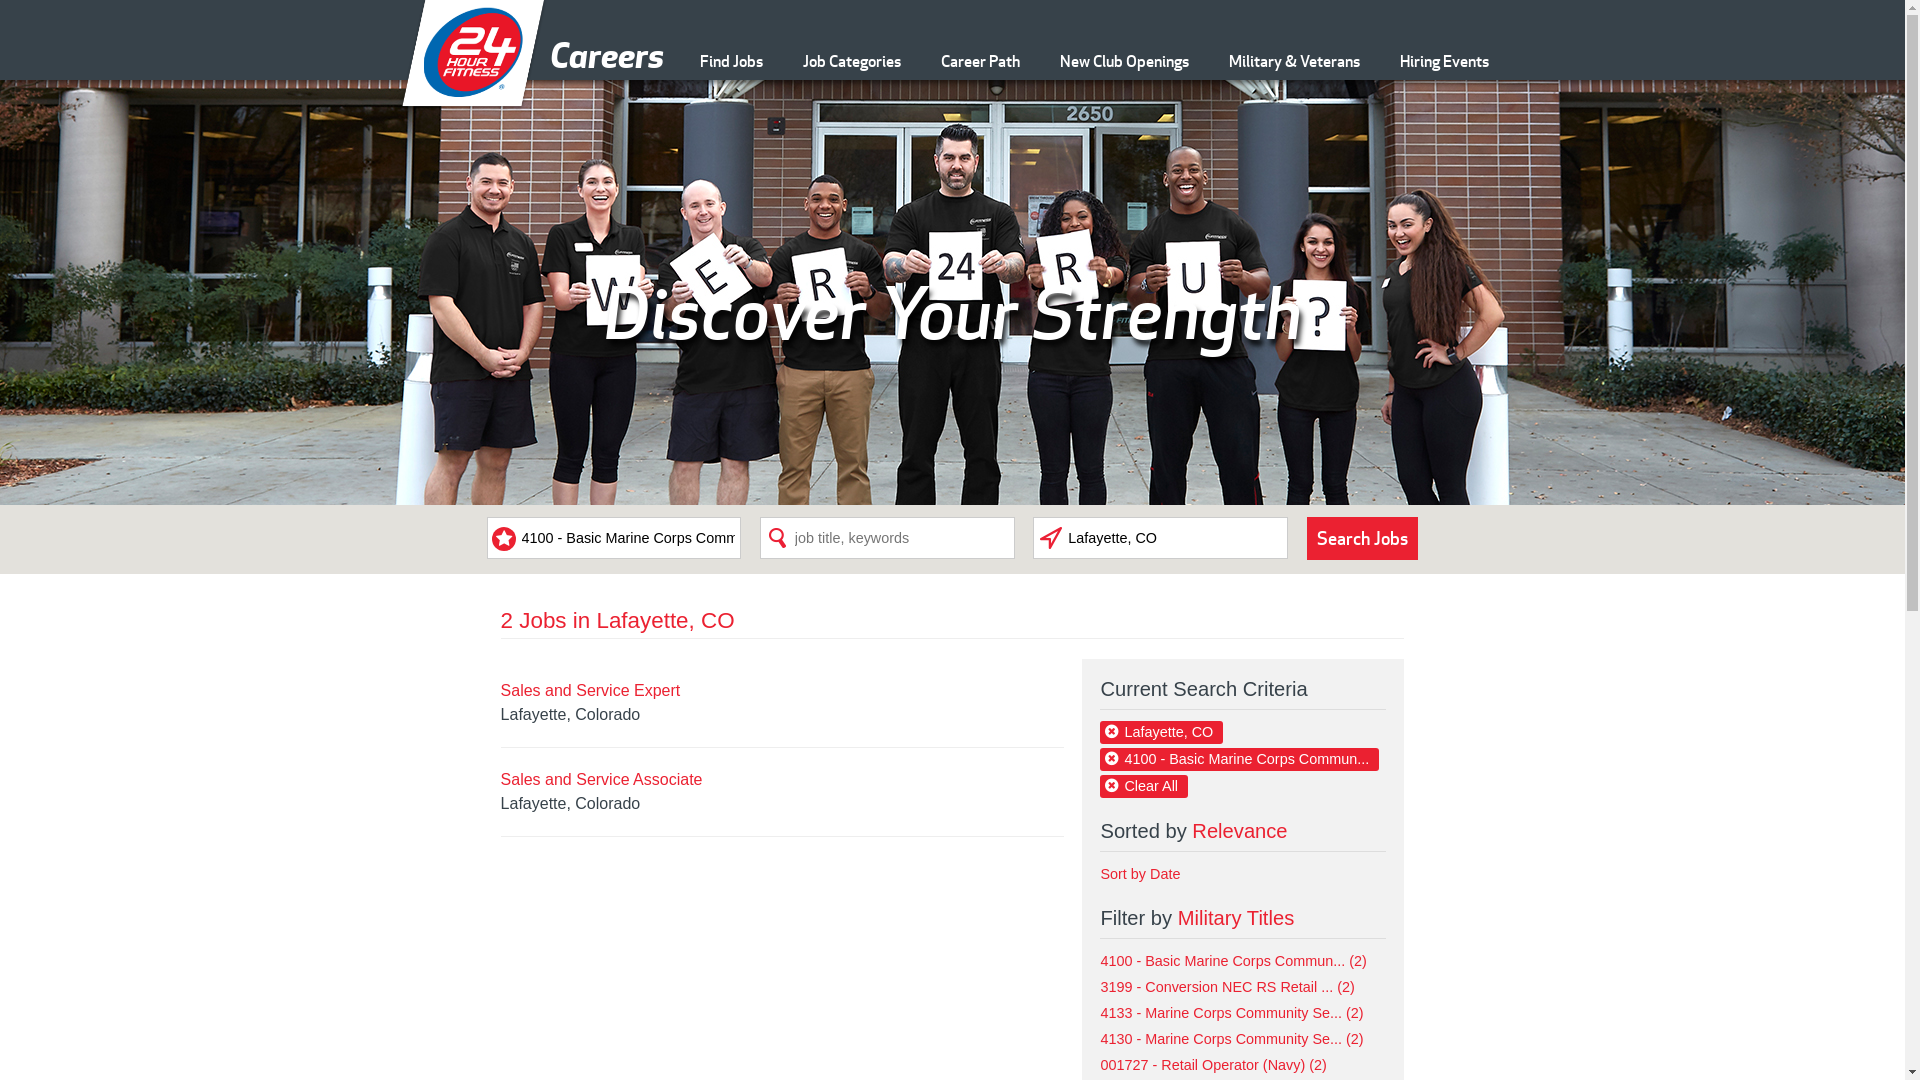  Describe the element at coordinates (1233, 961) in the screenshot. I see `4100 - Basic Marine Corps Commun... (2)` at that location.